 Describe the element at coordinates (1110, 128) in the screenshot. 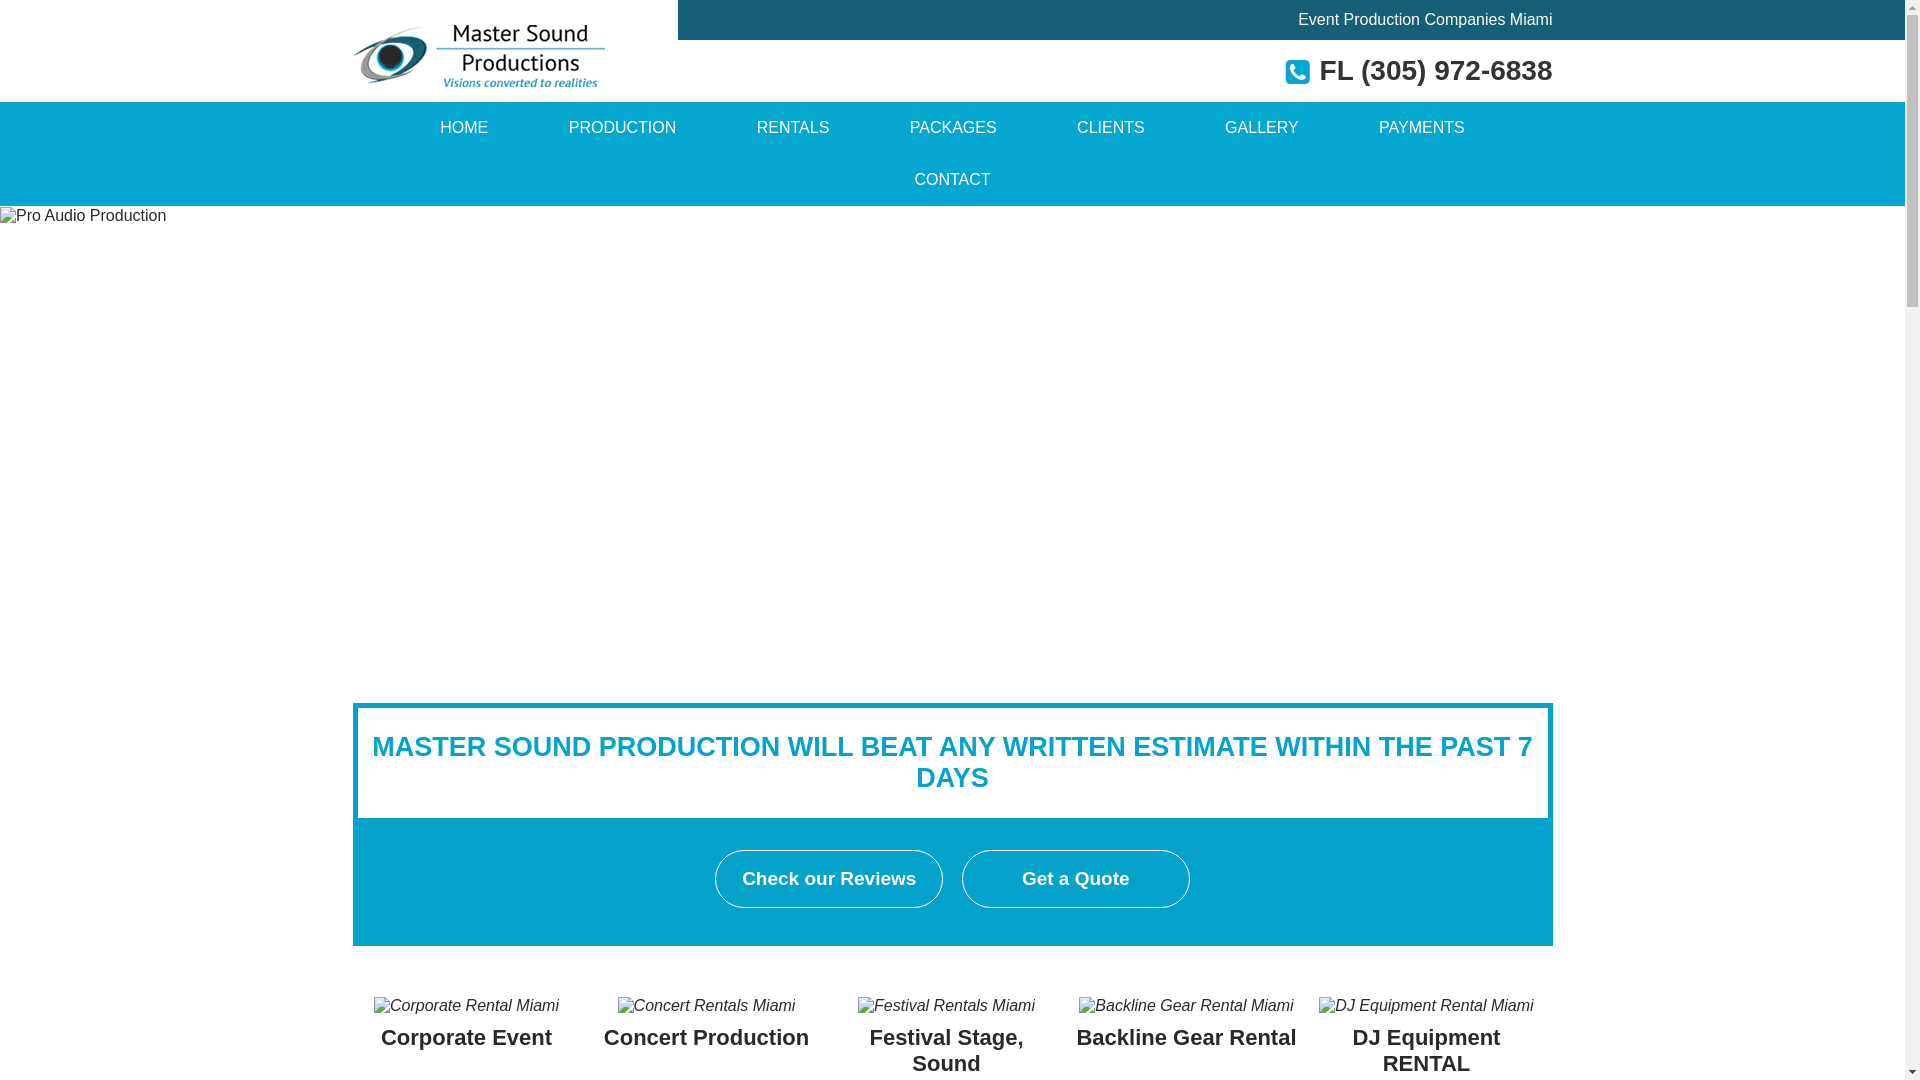

I see `CLIENTS` at that location.